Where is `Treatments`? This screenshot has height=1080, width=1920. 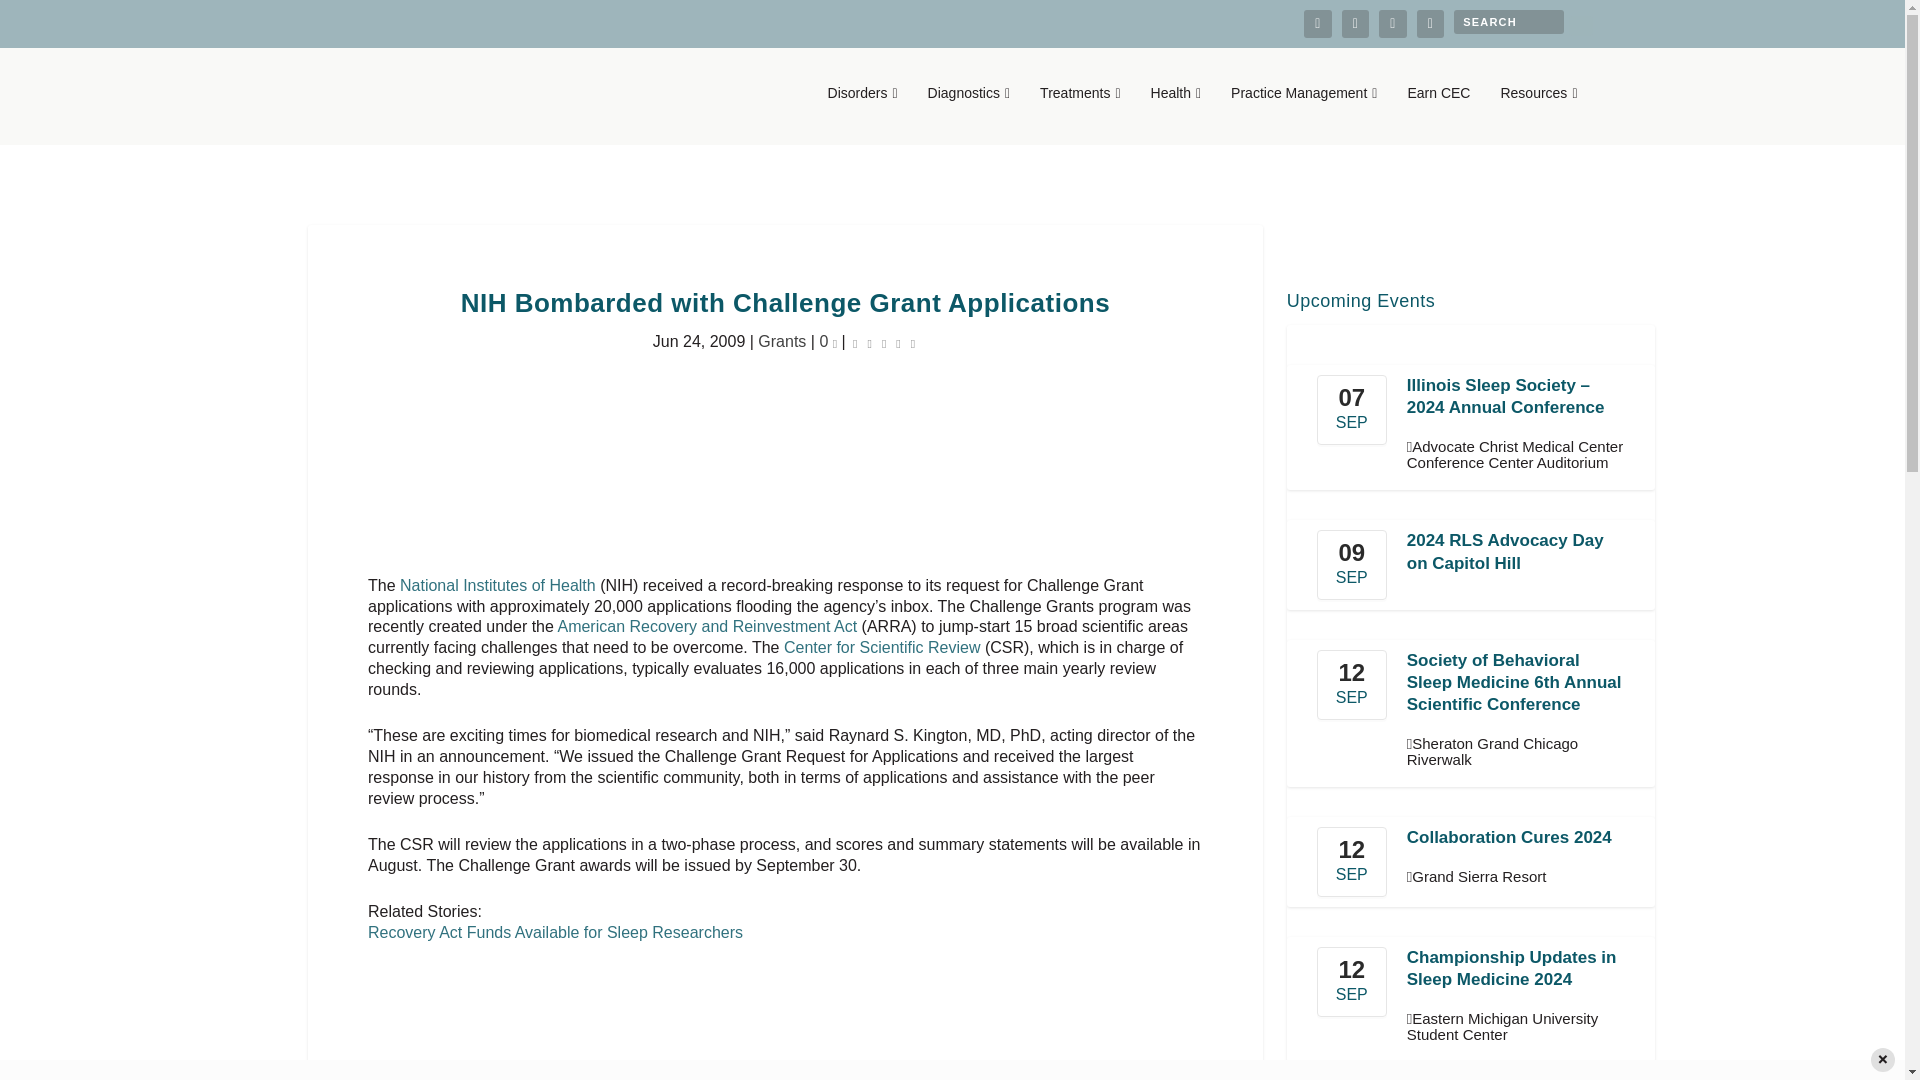 Treatments is located at coordinates (1080, 114).